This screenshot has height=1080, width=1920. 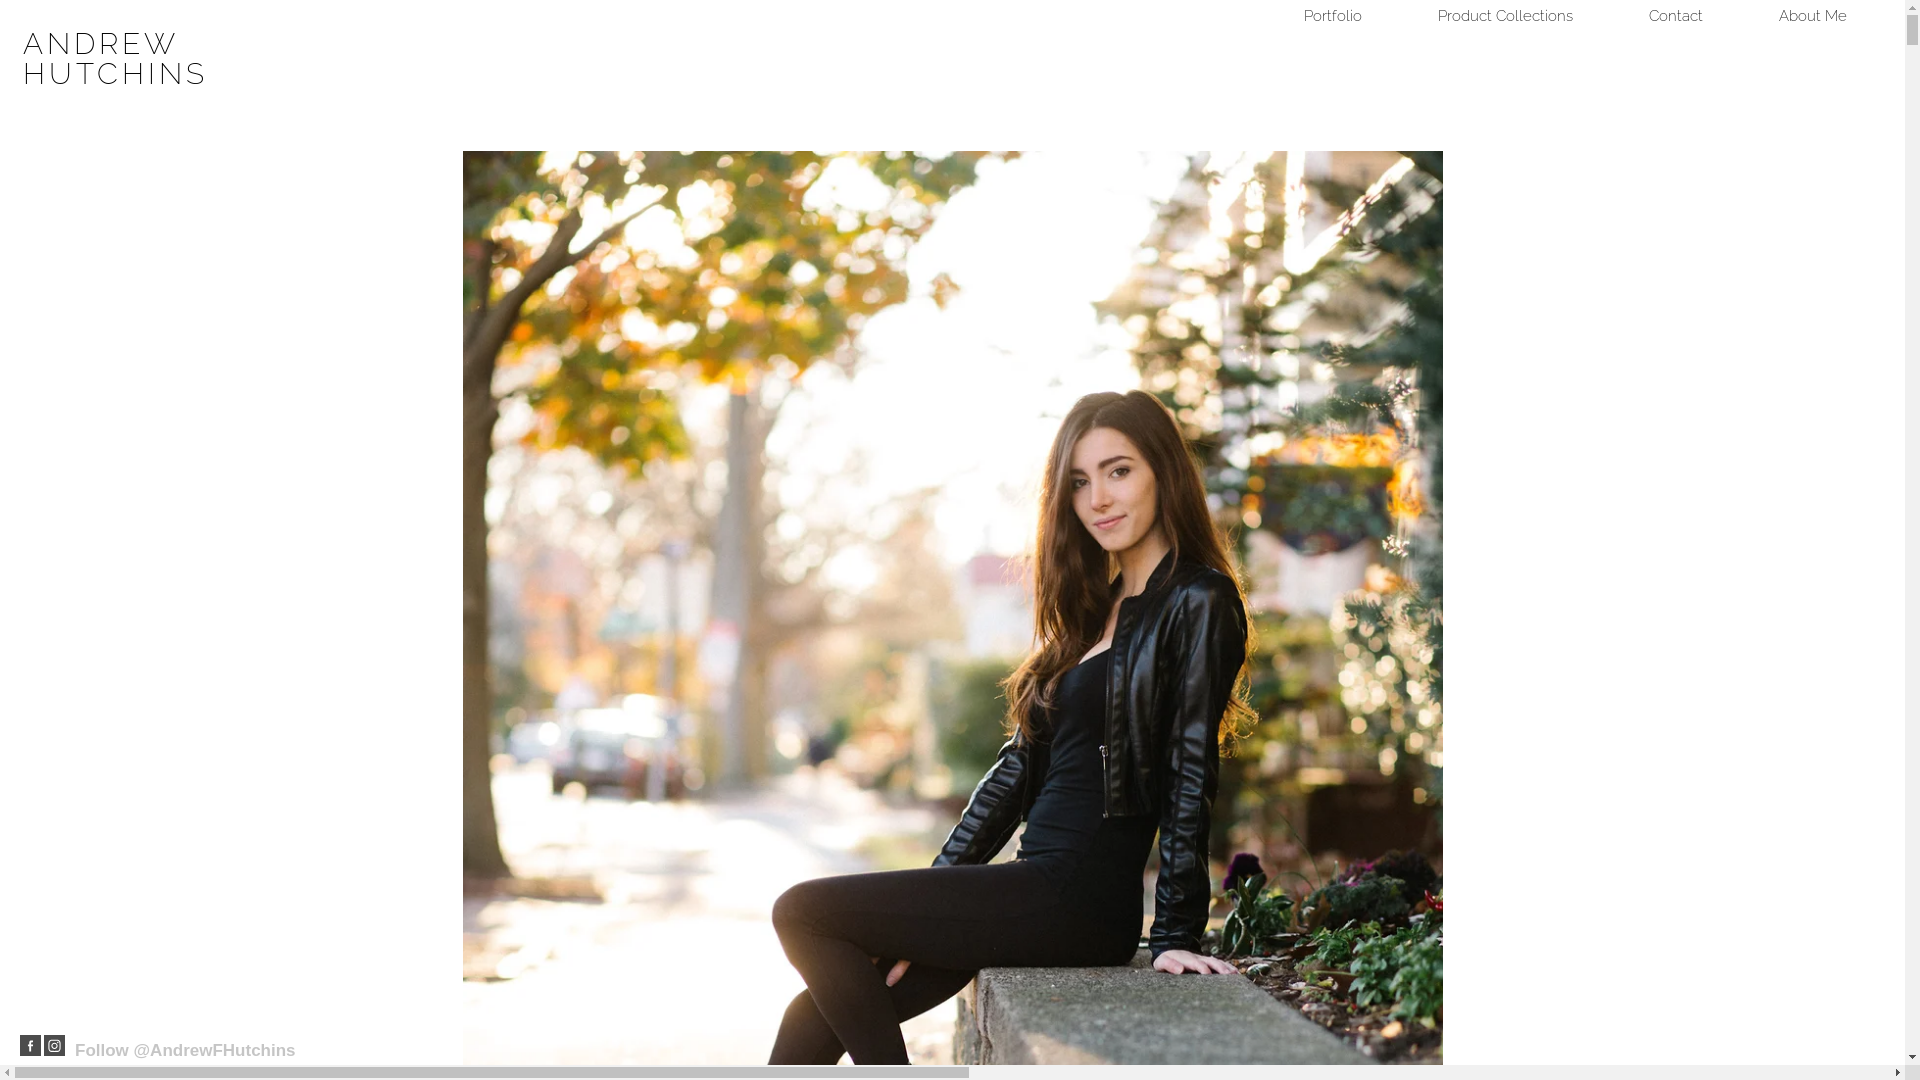 I want to click on ANDREW HUTCHINS, so click(x=124, y=59).